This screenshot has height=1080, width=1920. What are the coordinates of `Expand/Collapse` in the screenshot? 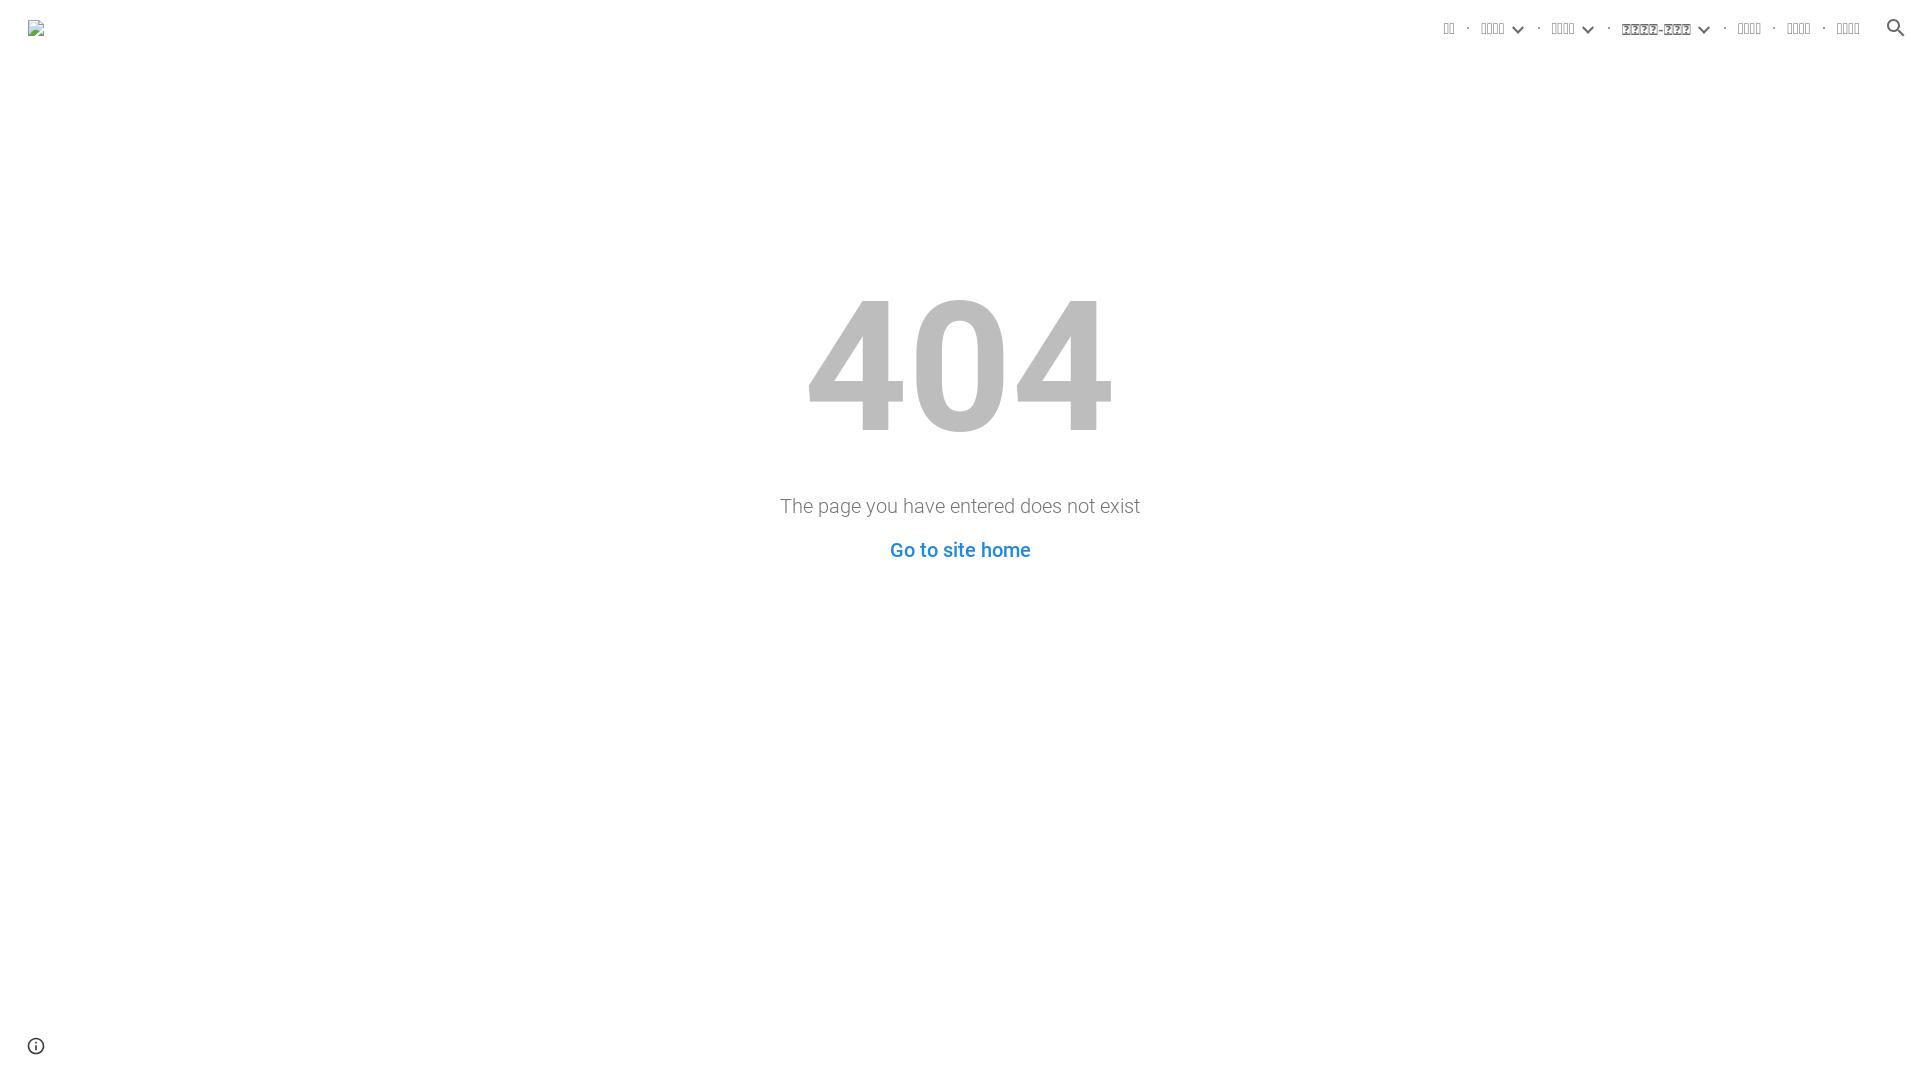 It's located at (1703, 28).